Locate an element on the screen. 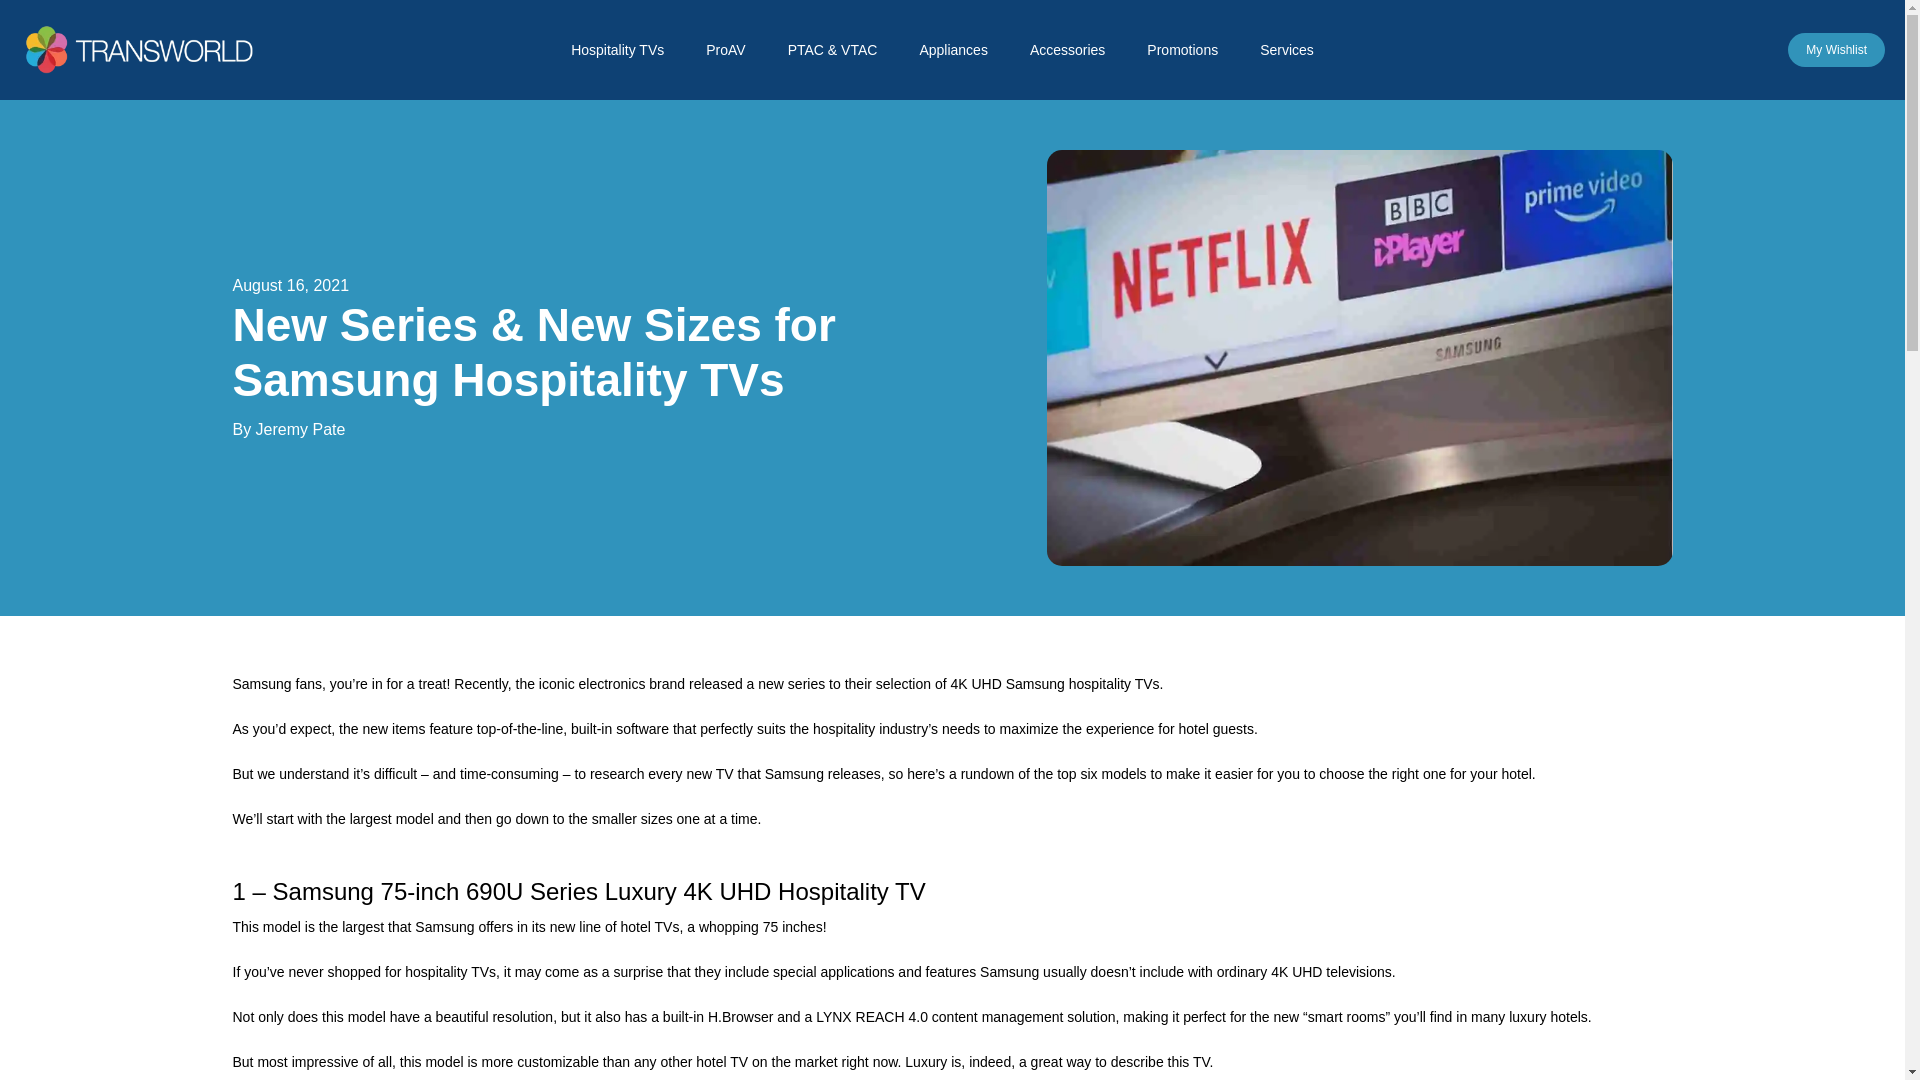 The width and height of the screenshot is (1920, 1080). ProAV is located at coordinates (735, 54).